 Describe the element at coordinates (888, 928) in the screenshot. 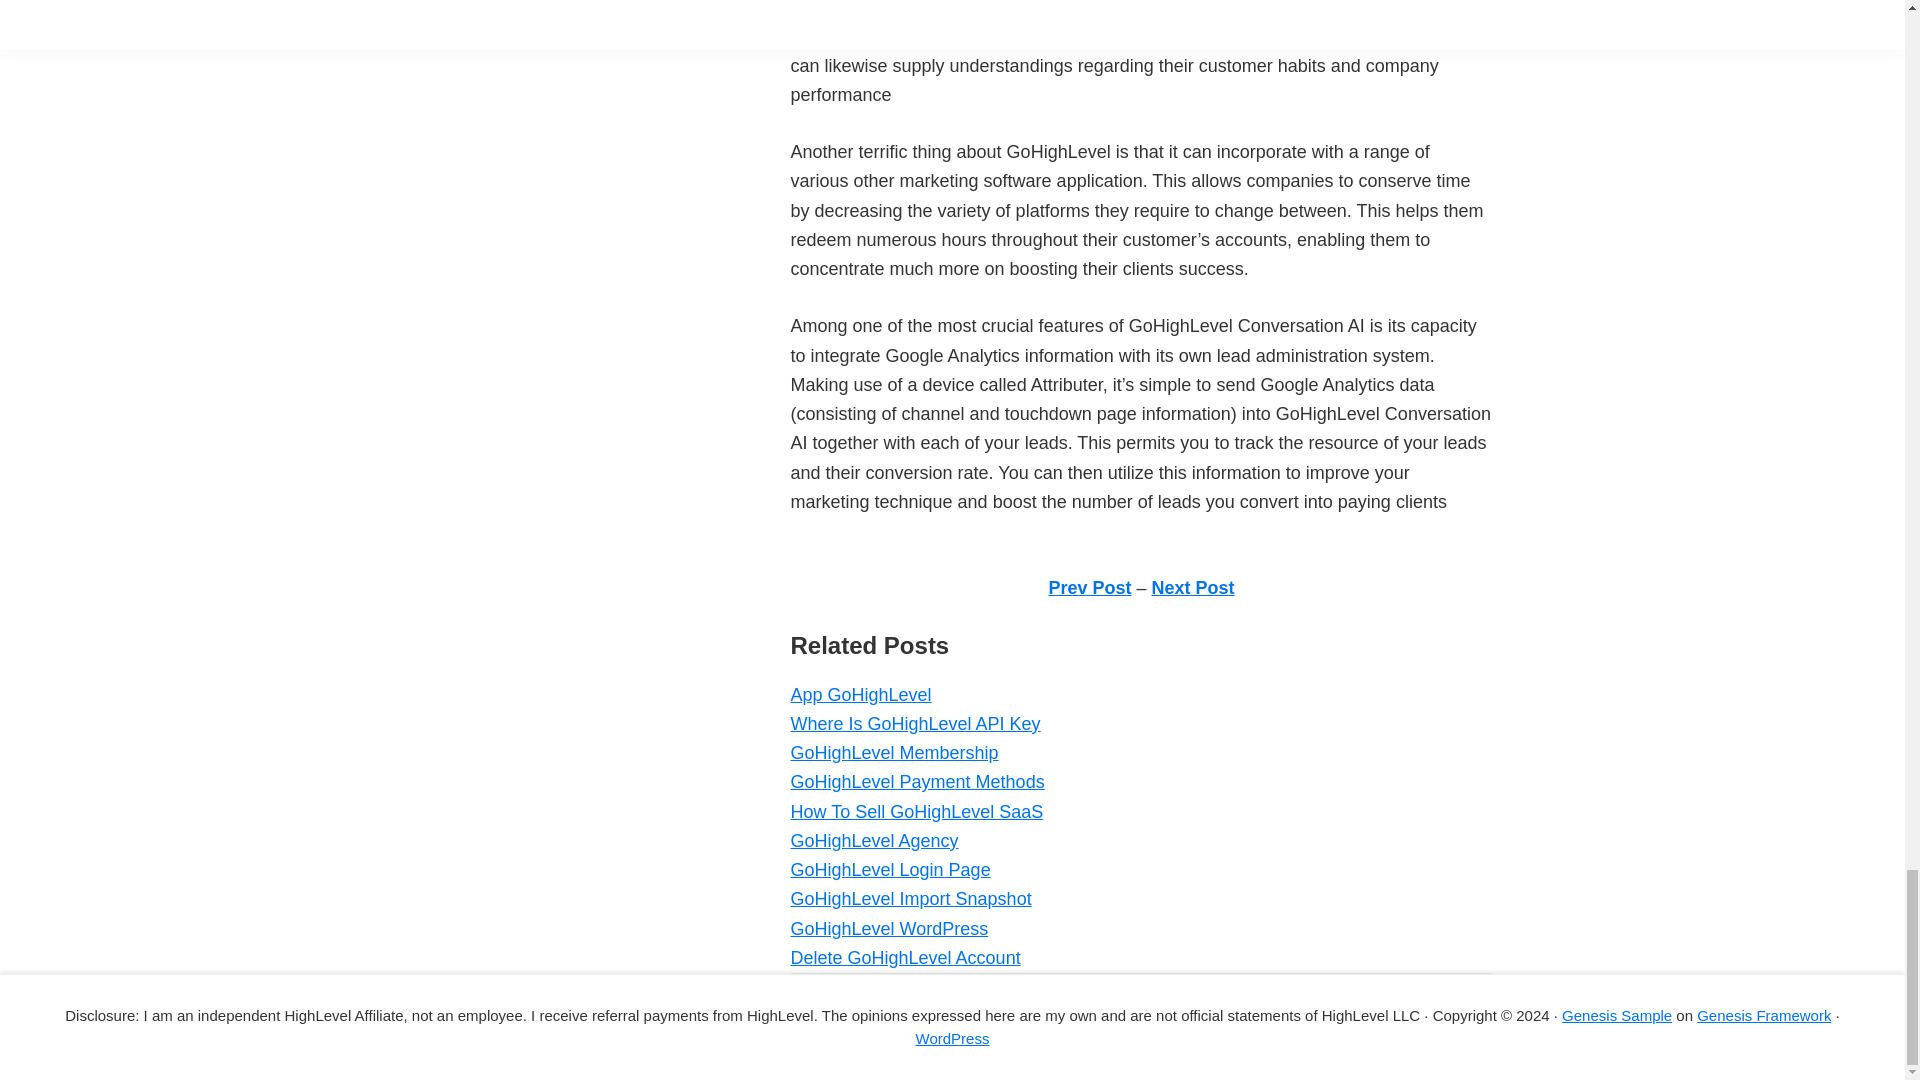

I see `GoHighLevel WordPress` at that location.